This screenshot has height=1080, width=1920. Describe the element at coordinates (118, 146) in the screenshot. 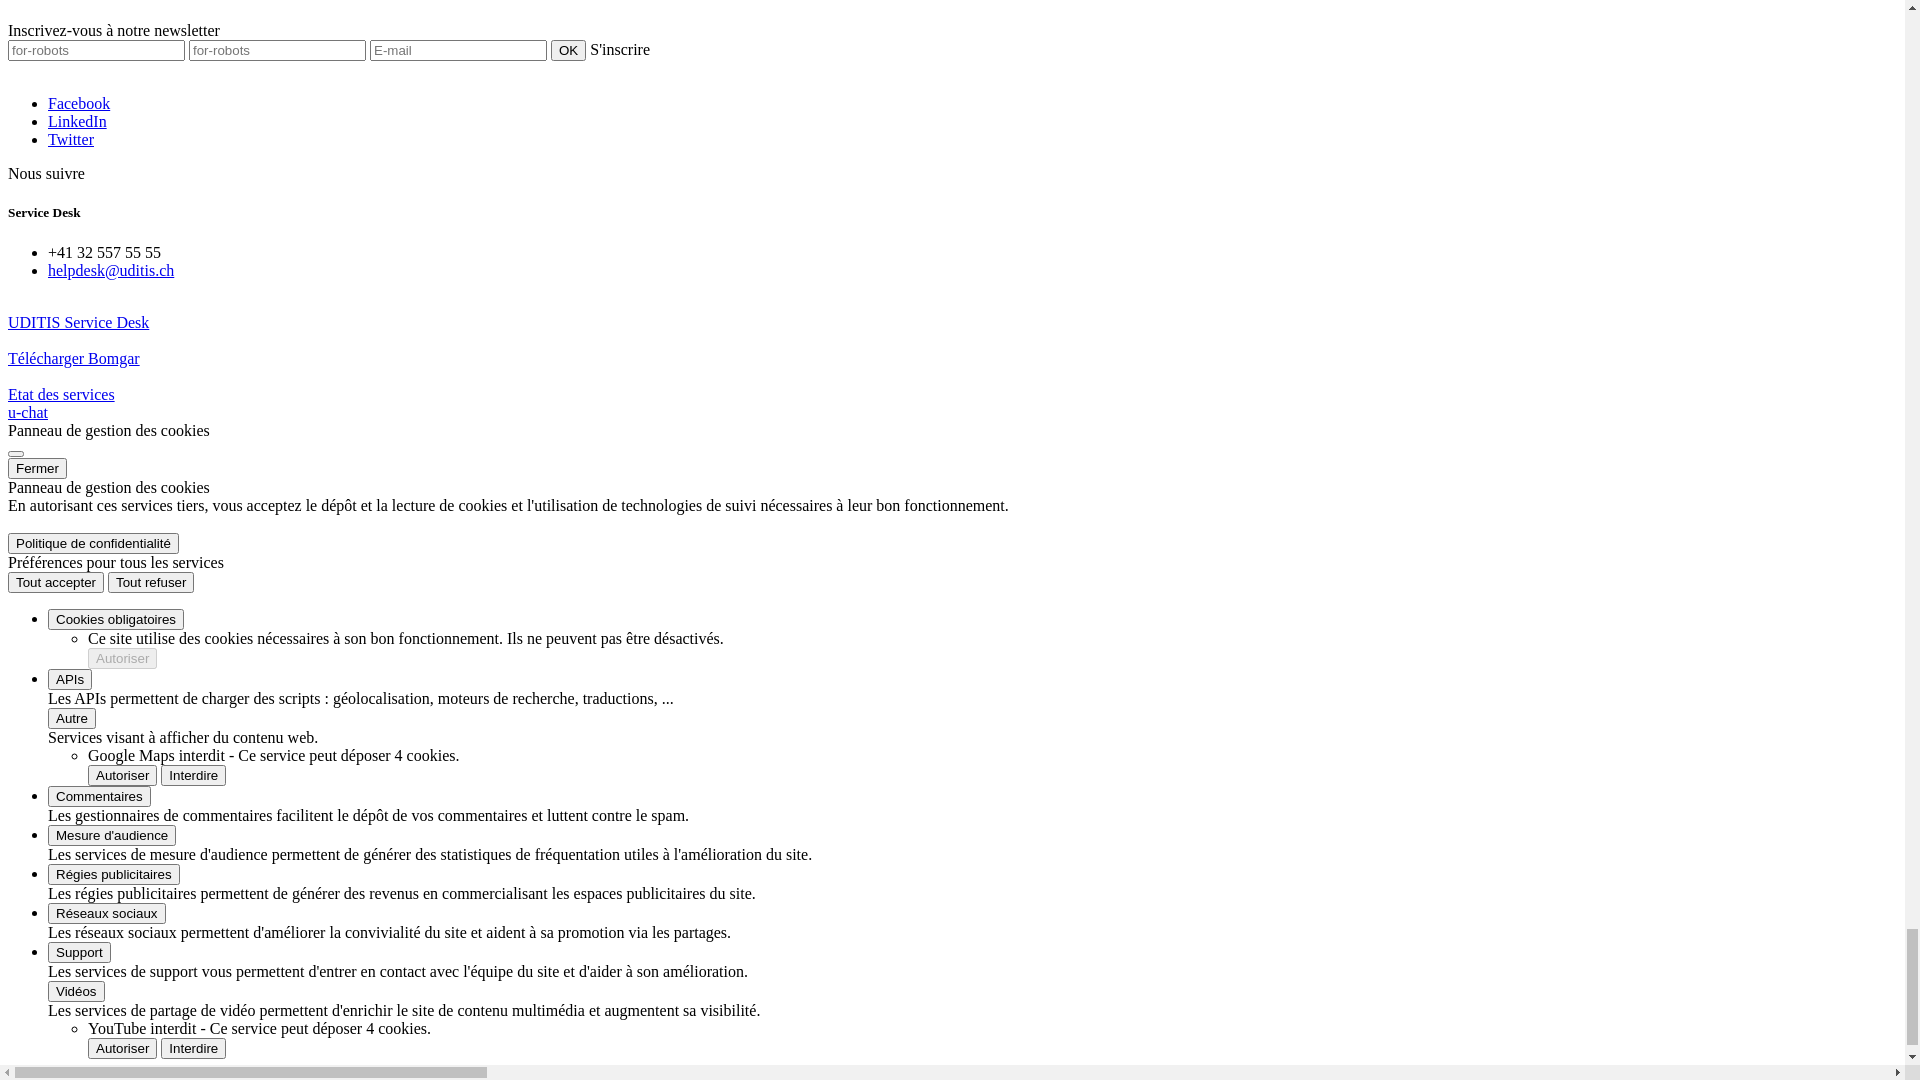

I see `LinkedIn` at that location.